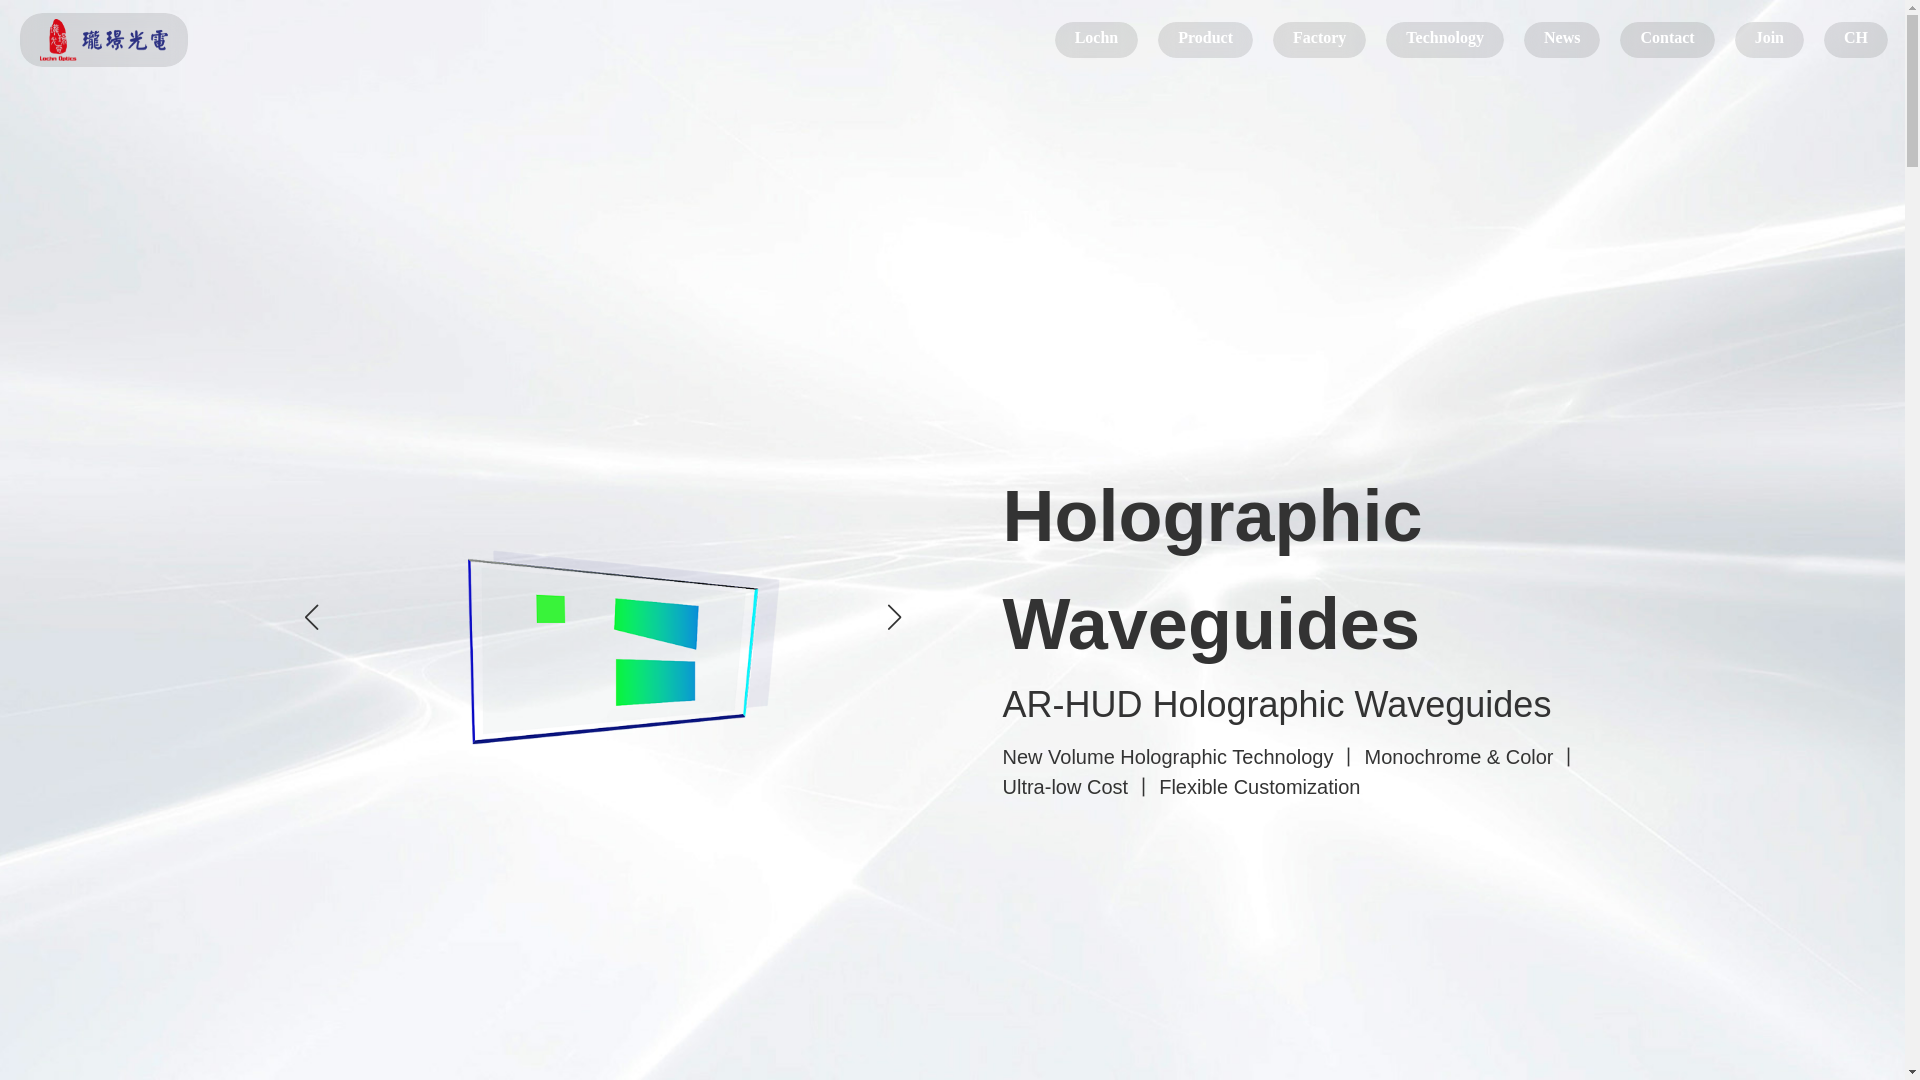  What do you see at coordinates (104, 40) in the screenshot?
I see `Lochn` at bounding box center [104, 40].